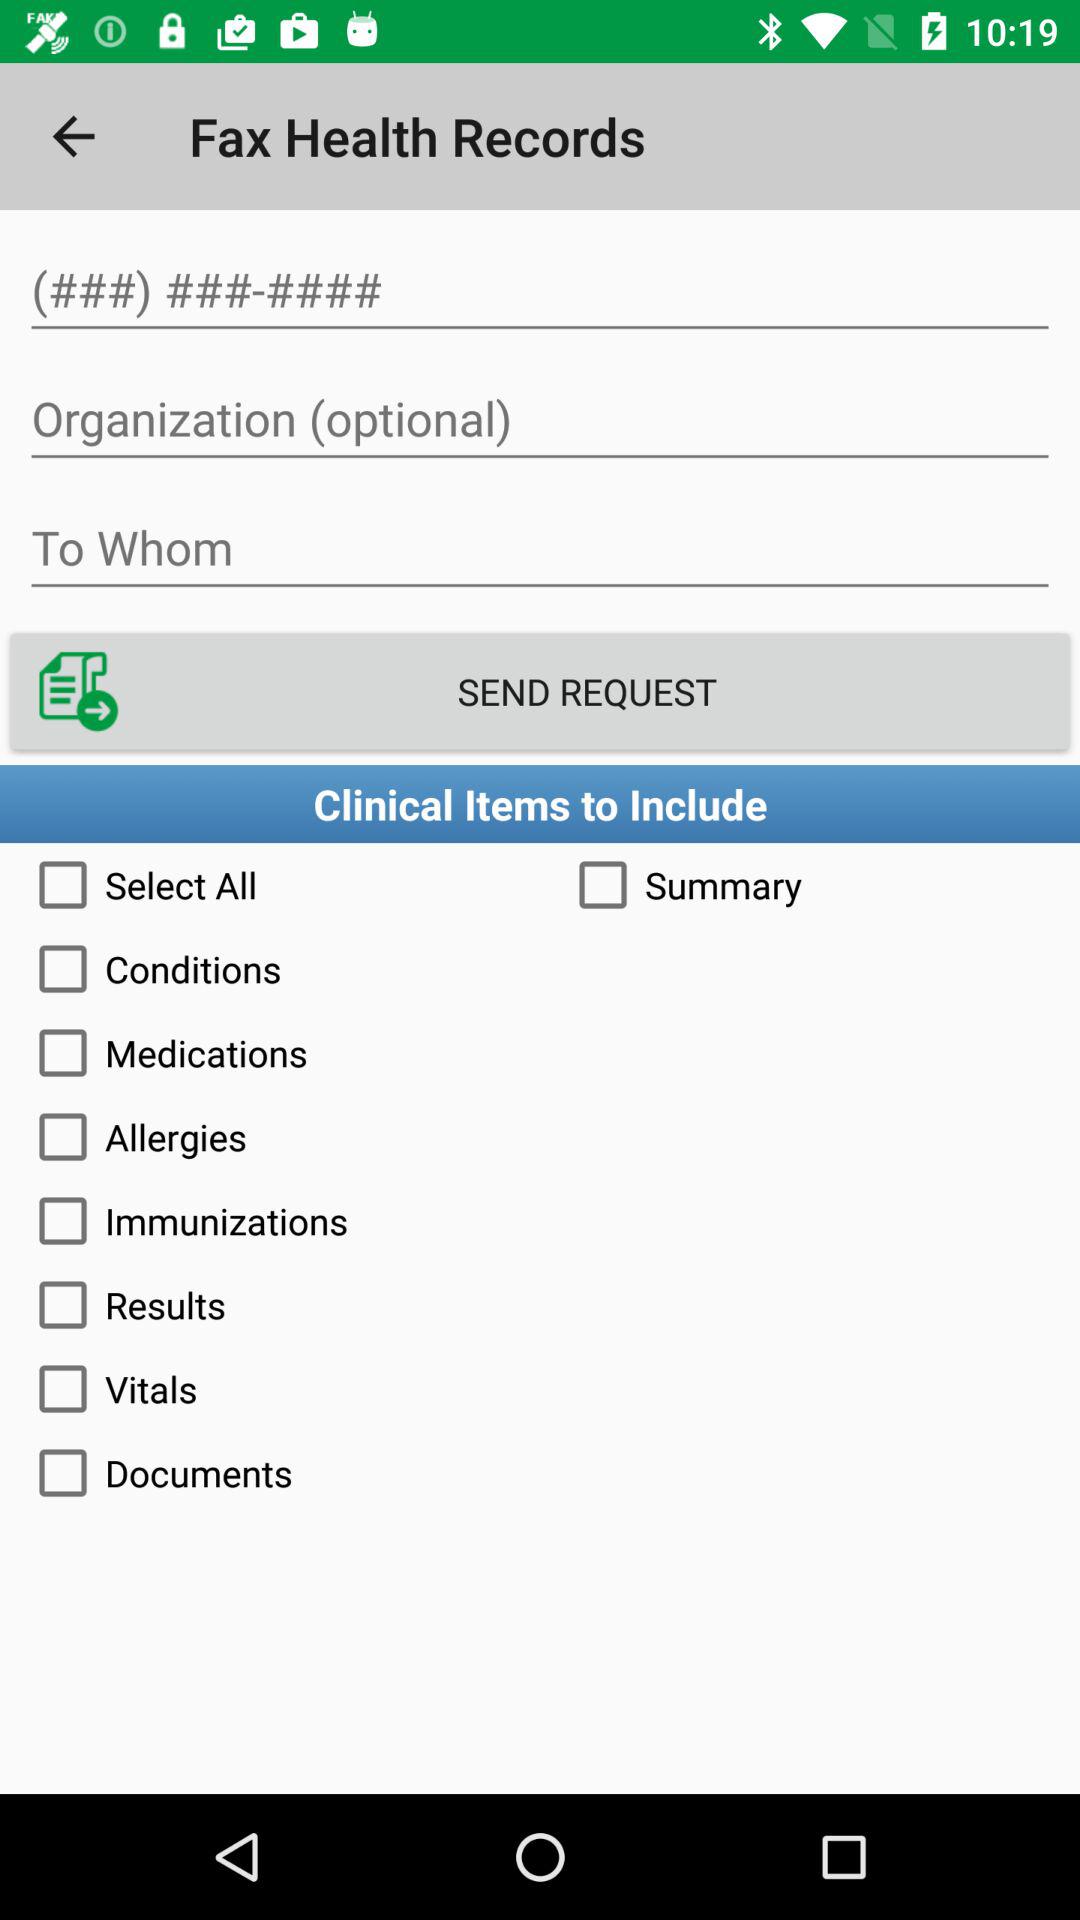  Describe the element at coordinates (810, 884) in the screenshot. I see `tap summary item` at that location.